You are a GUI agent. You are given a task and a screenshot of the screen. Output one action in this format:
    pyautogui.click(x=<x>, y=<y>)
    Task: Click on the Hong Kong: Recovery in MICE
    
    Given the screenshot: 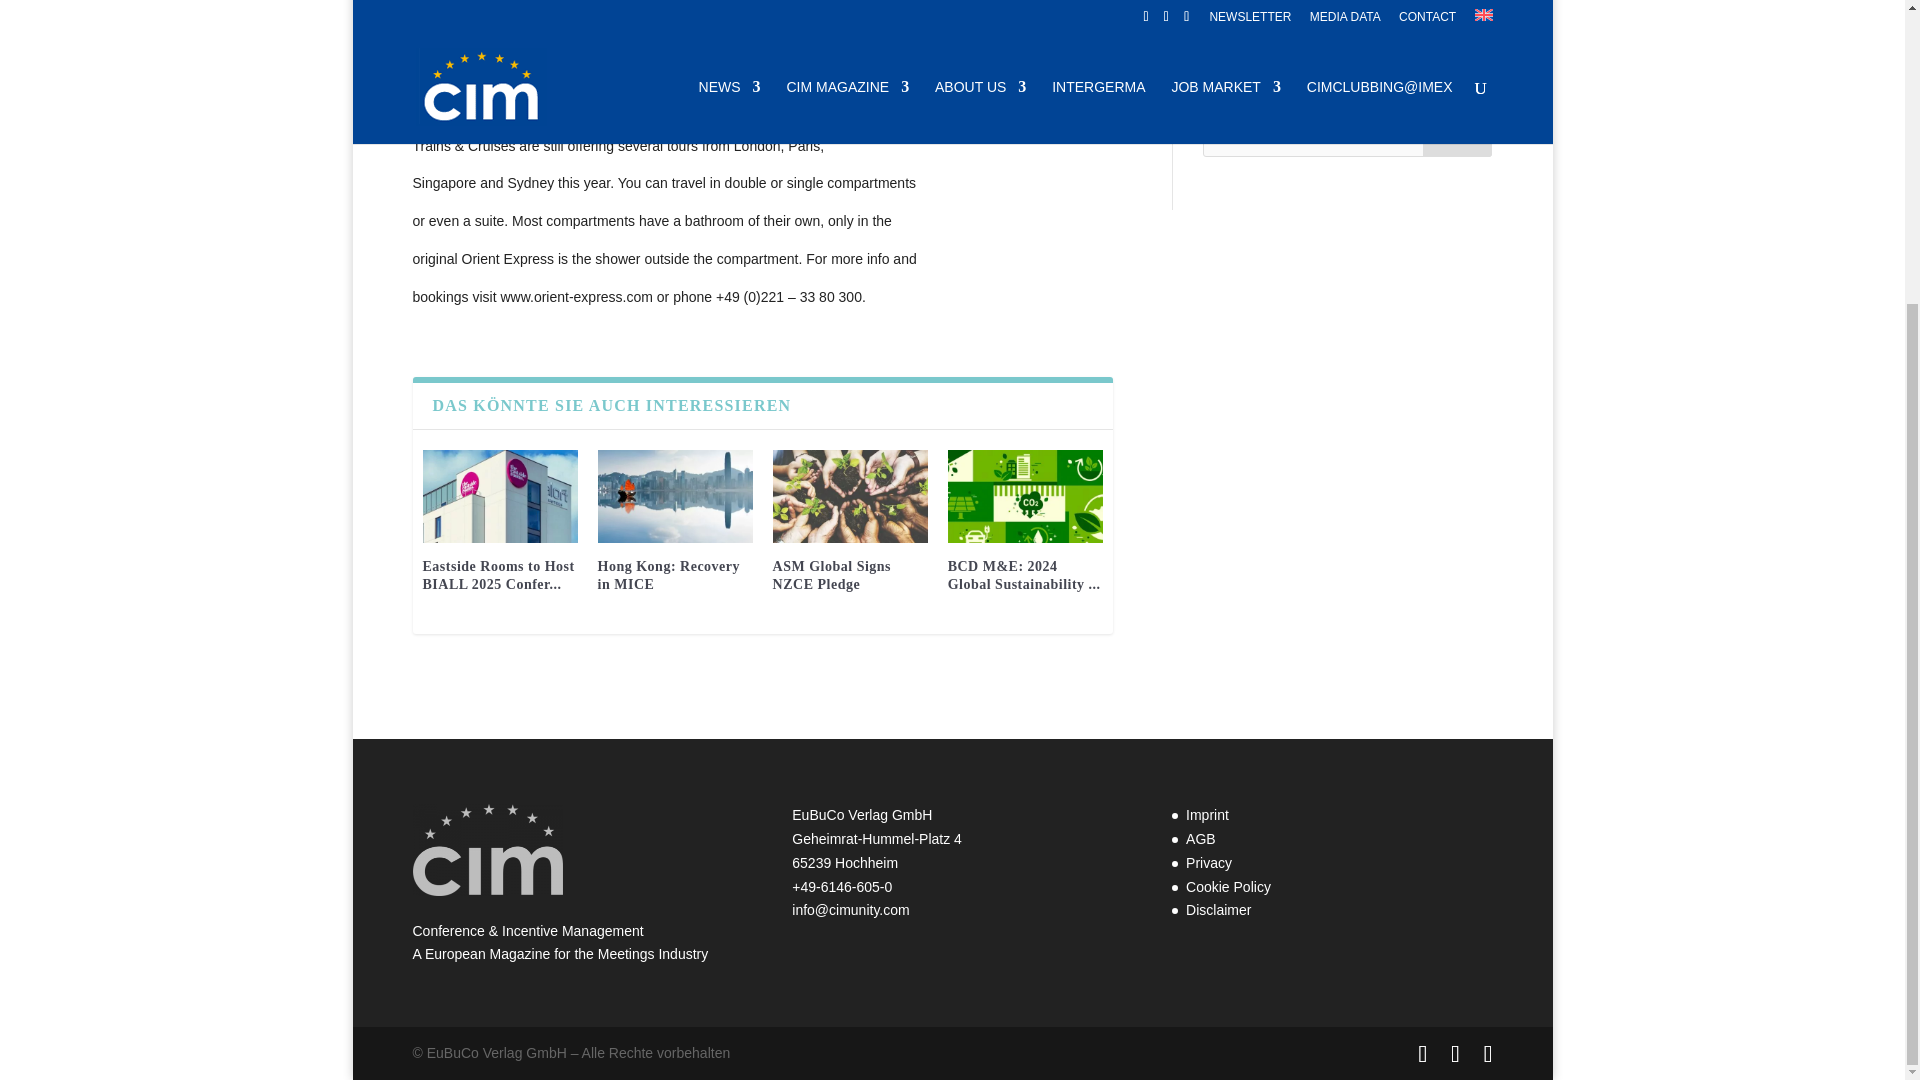 What is the action you would take?
    pyautogui.click(x=668, y=575)
    